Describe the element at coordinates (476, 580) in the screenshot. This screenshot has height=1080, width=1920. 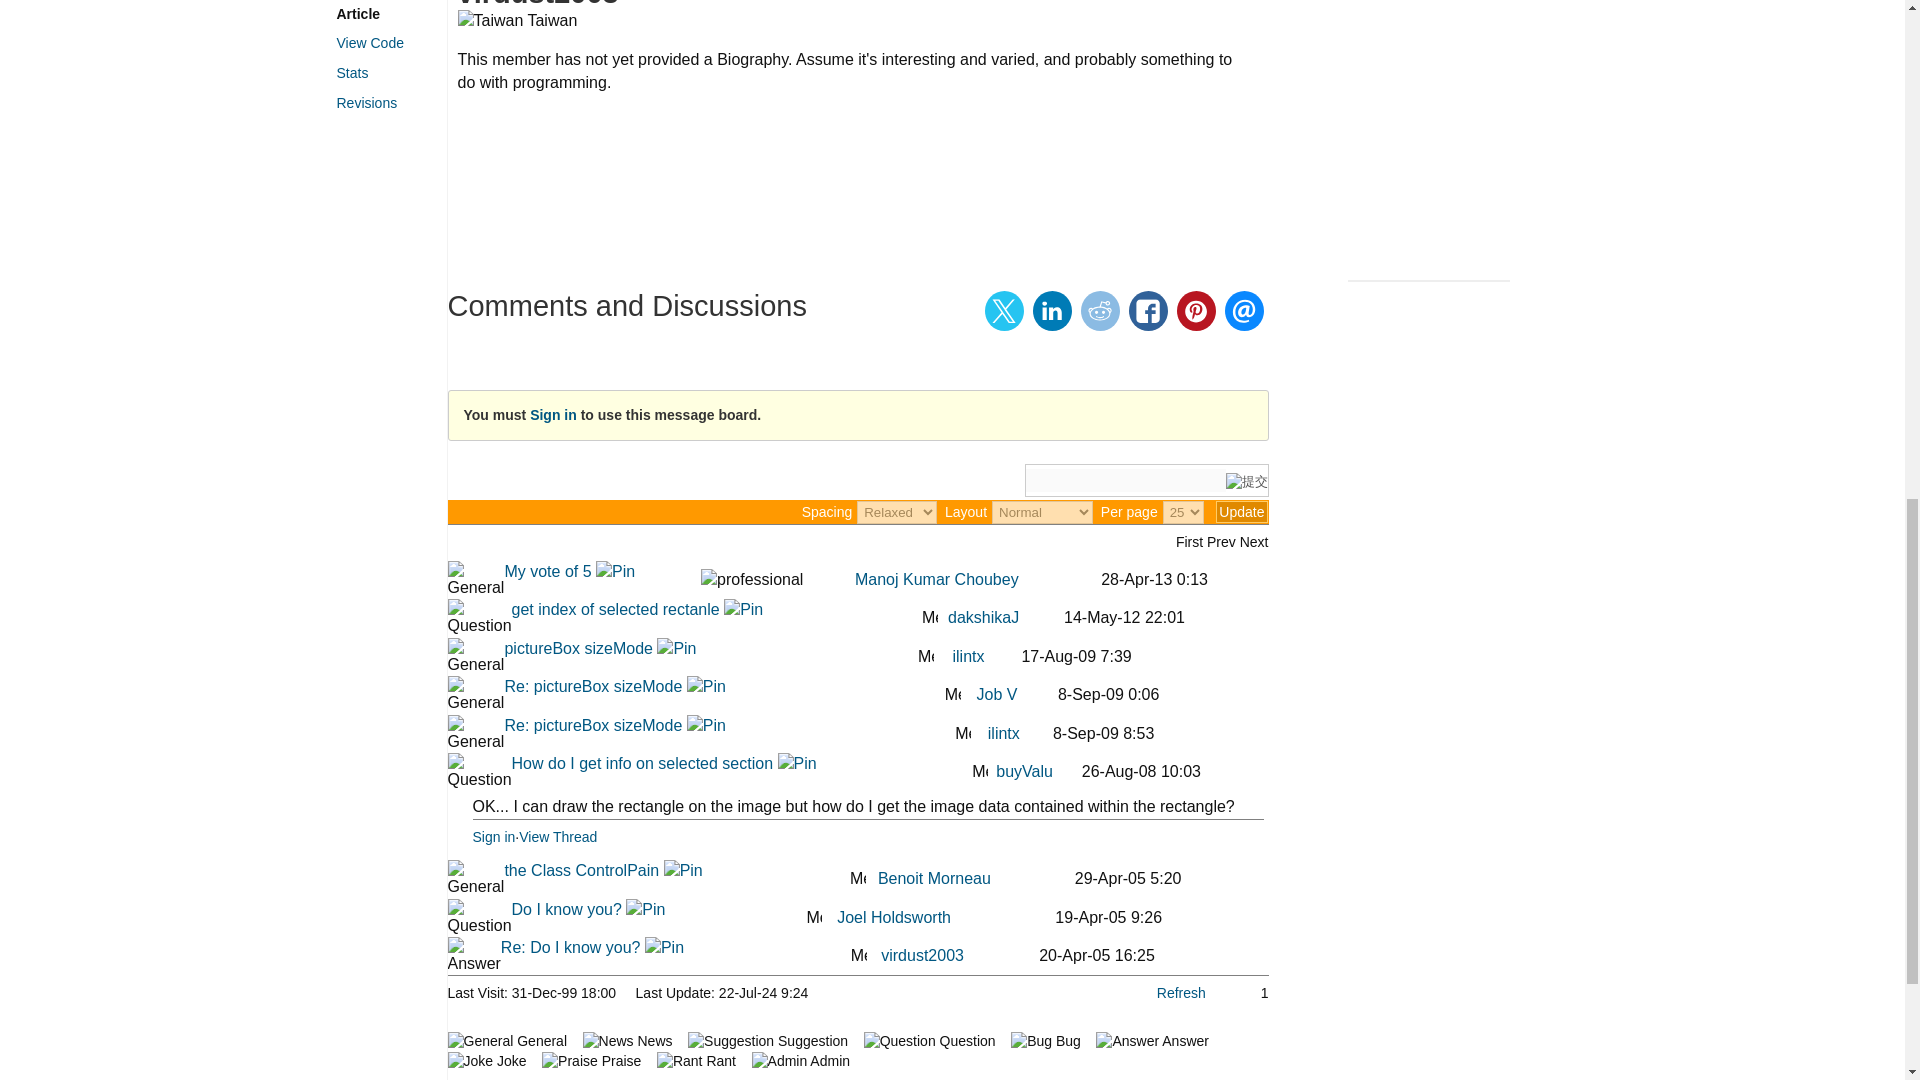
I see `General` at that location.